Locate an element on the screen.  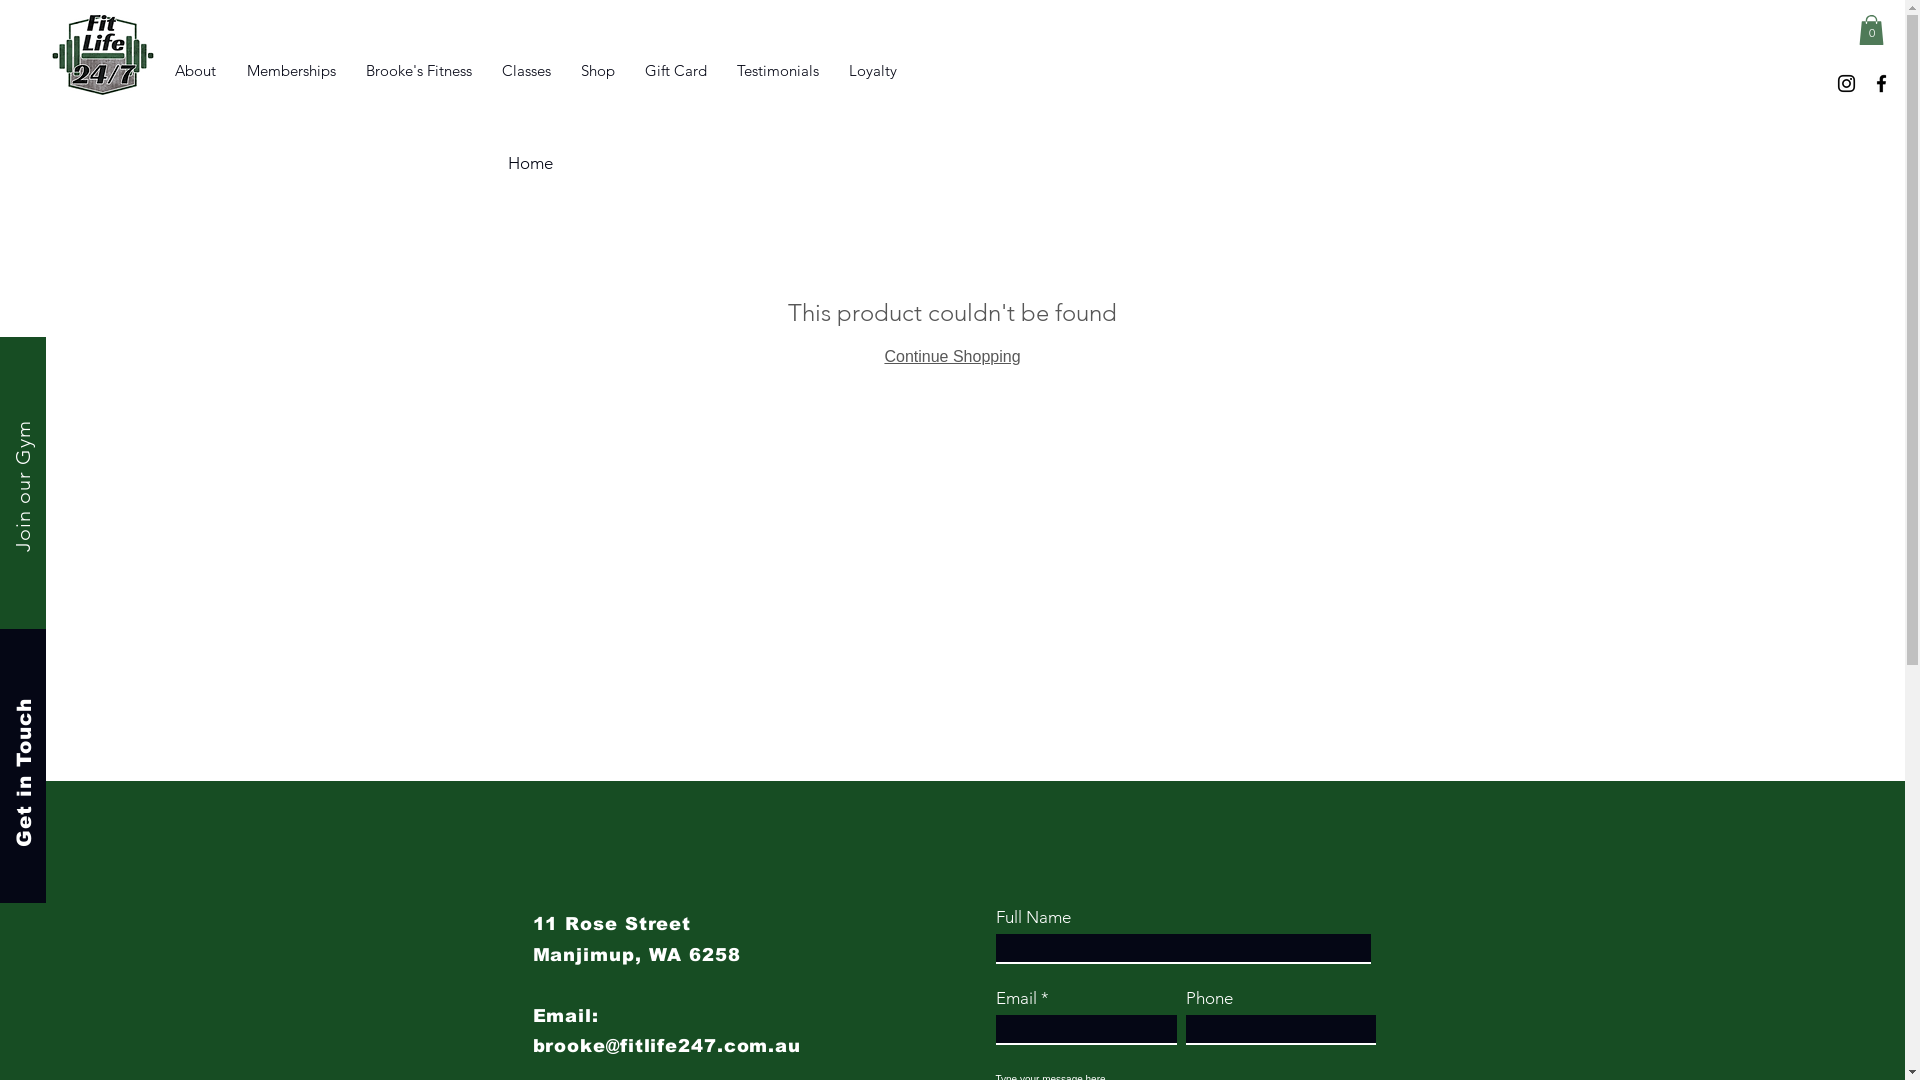
Loyalty is located at coordinates (873, 71).